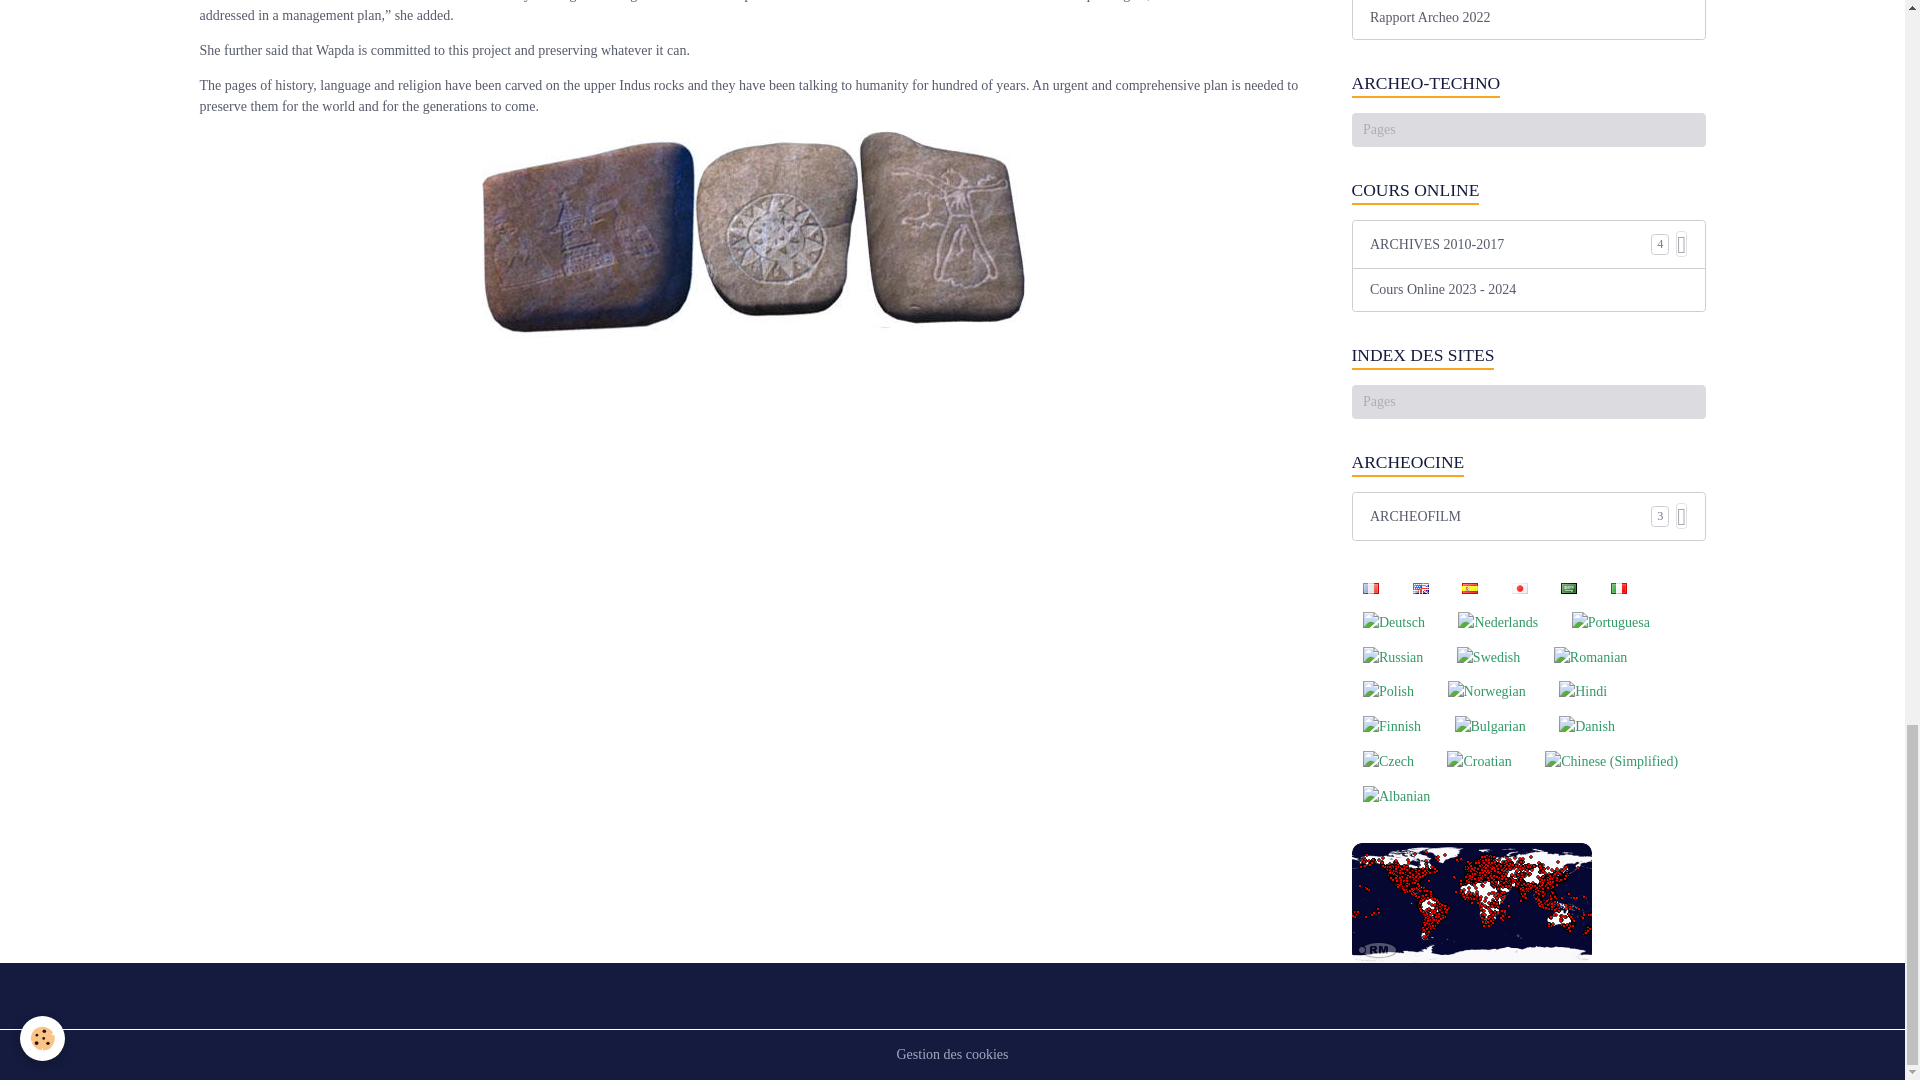  What do you see at coordinates (1488, 656) in the screenshot?
I see `Swedish` at bounding box center [1488, 656].